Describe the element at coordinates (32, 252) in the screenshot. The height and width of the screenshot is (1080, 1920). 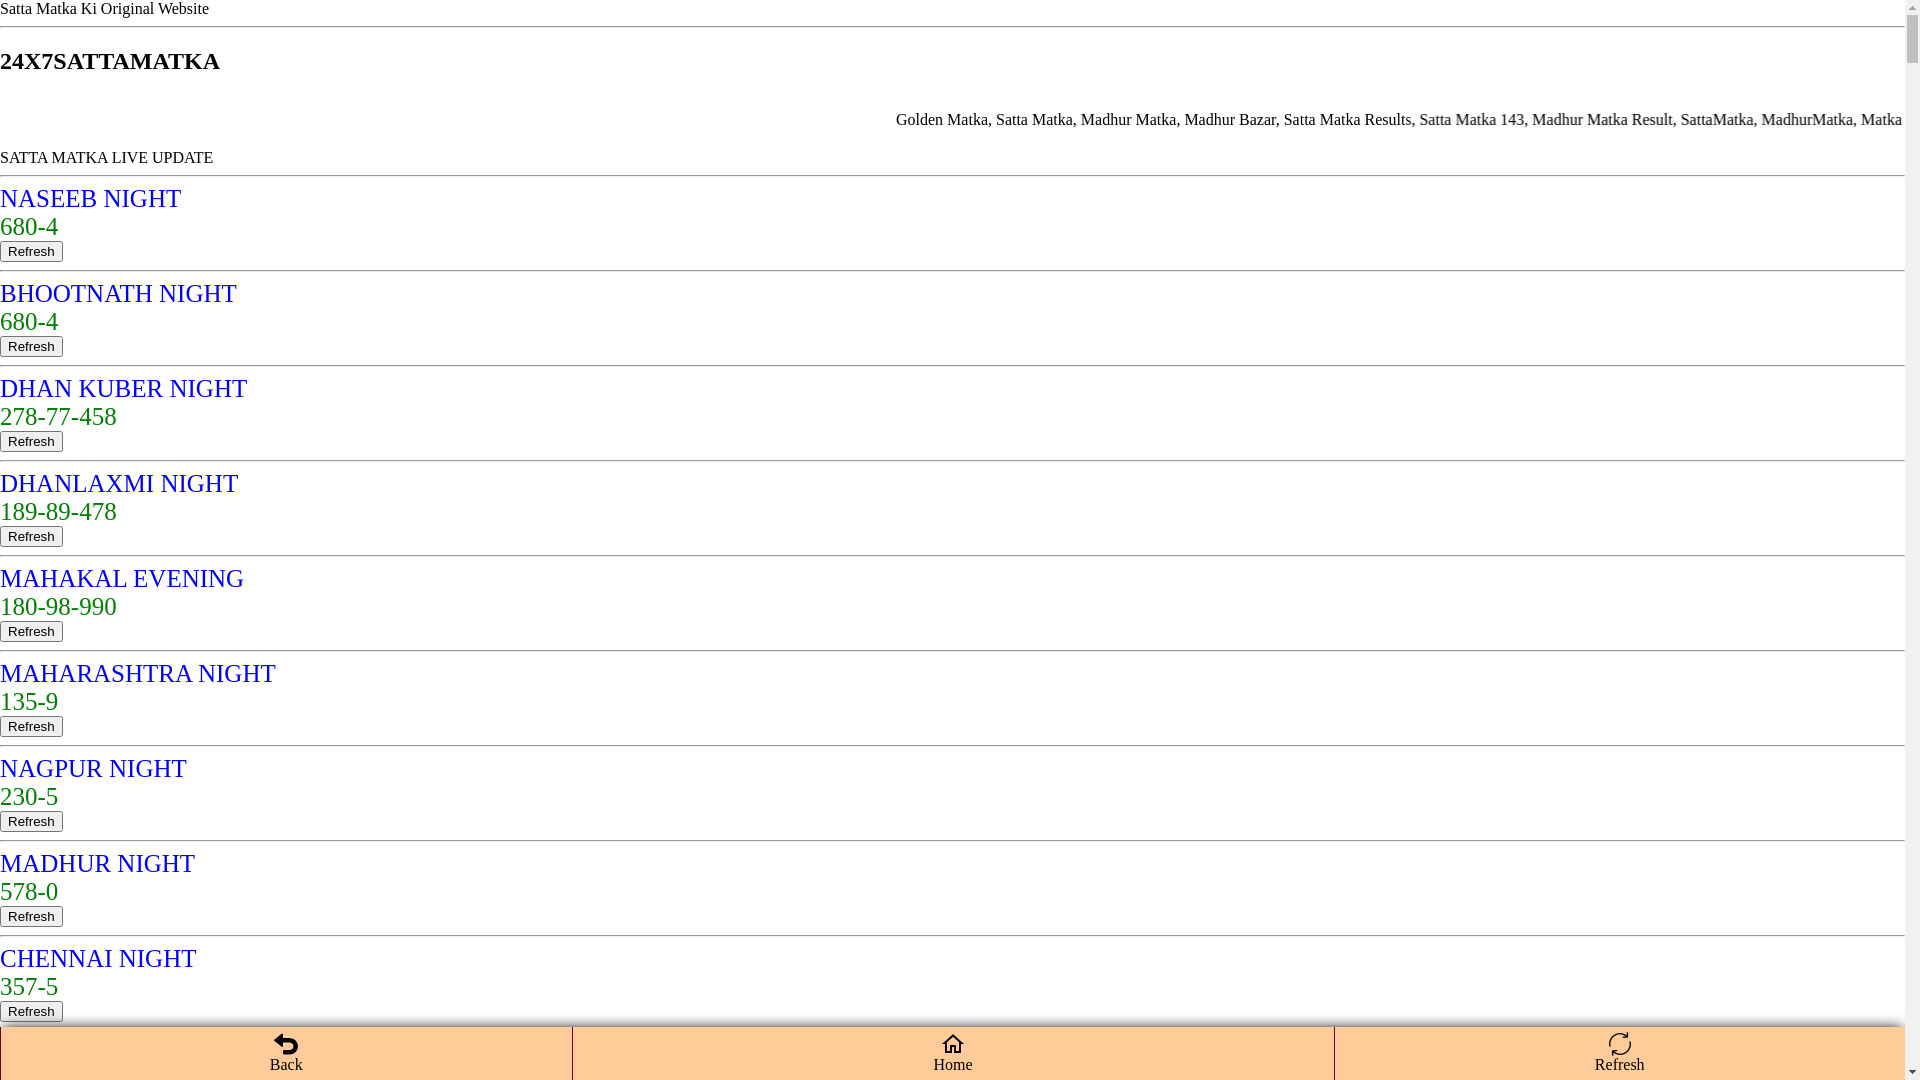
I see `Refresh` at that location.